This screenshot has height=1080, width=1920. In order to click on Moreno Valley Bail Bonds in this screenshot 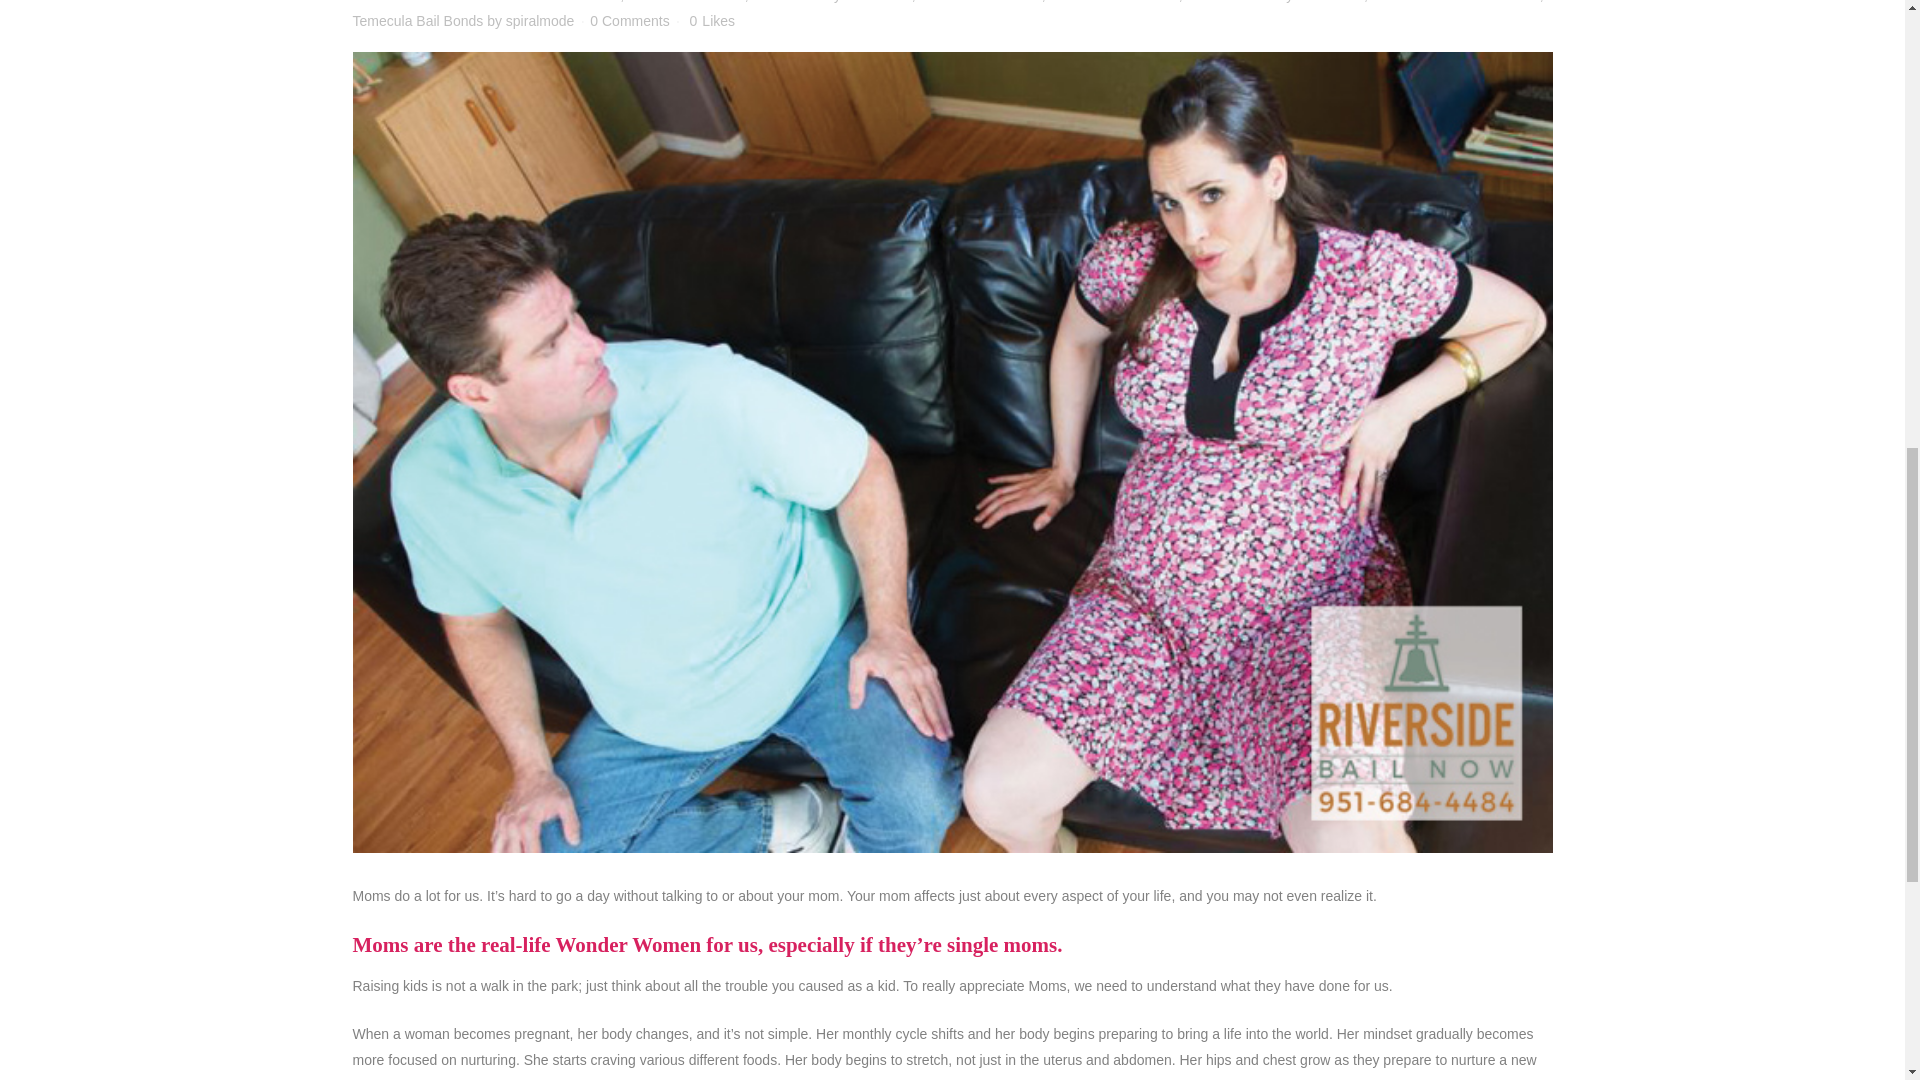, I will do `click(832, 2)`.